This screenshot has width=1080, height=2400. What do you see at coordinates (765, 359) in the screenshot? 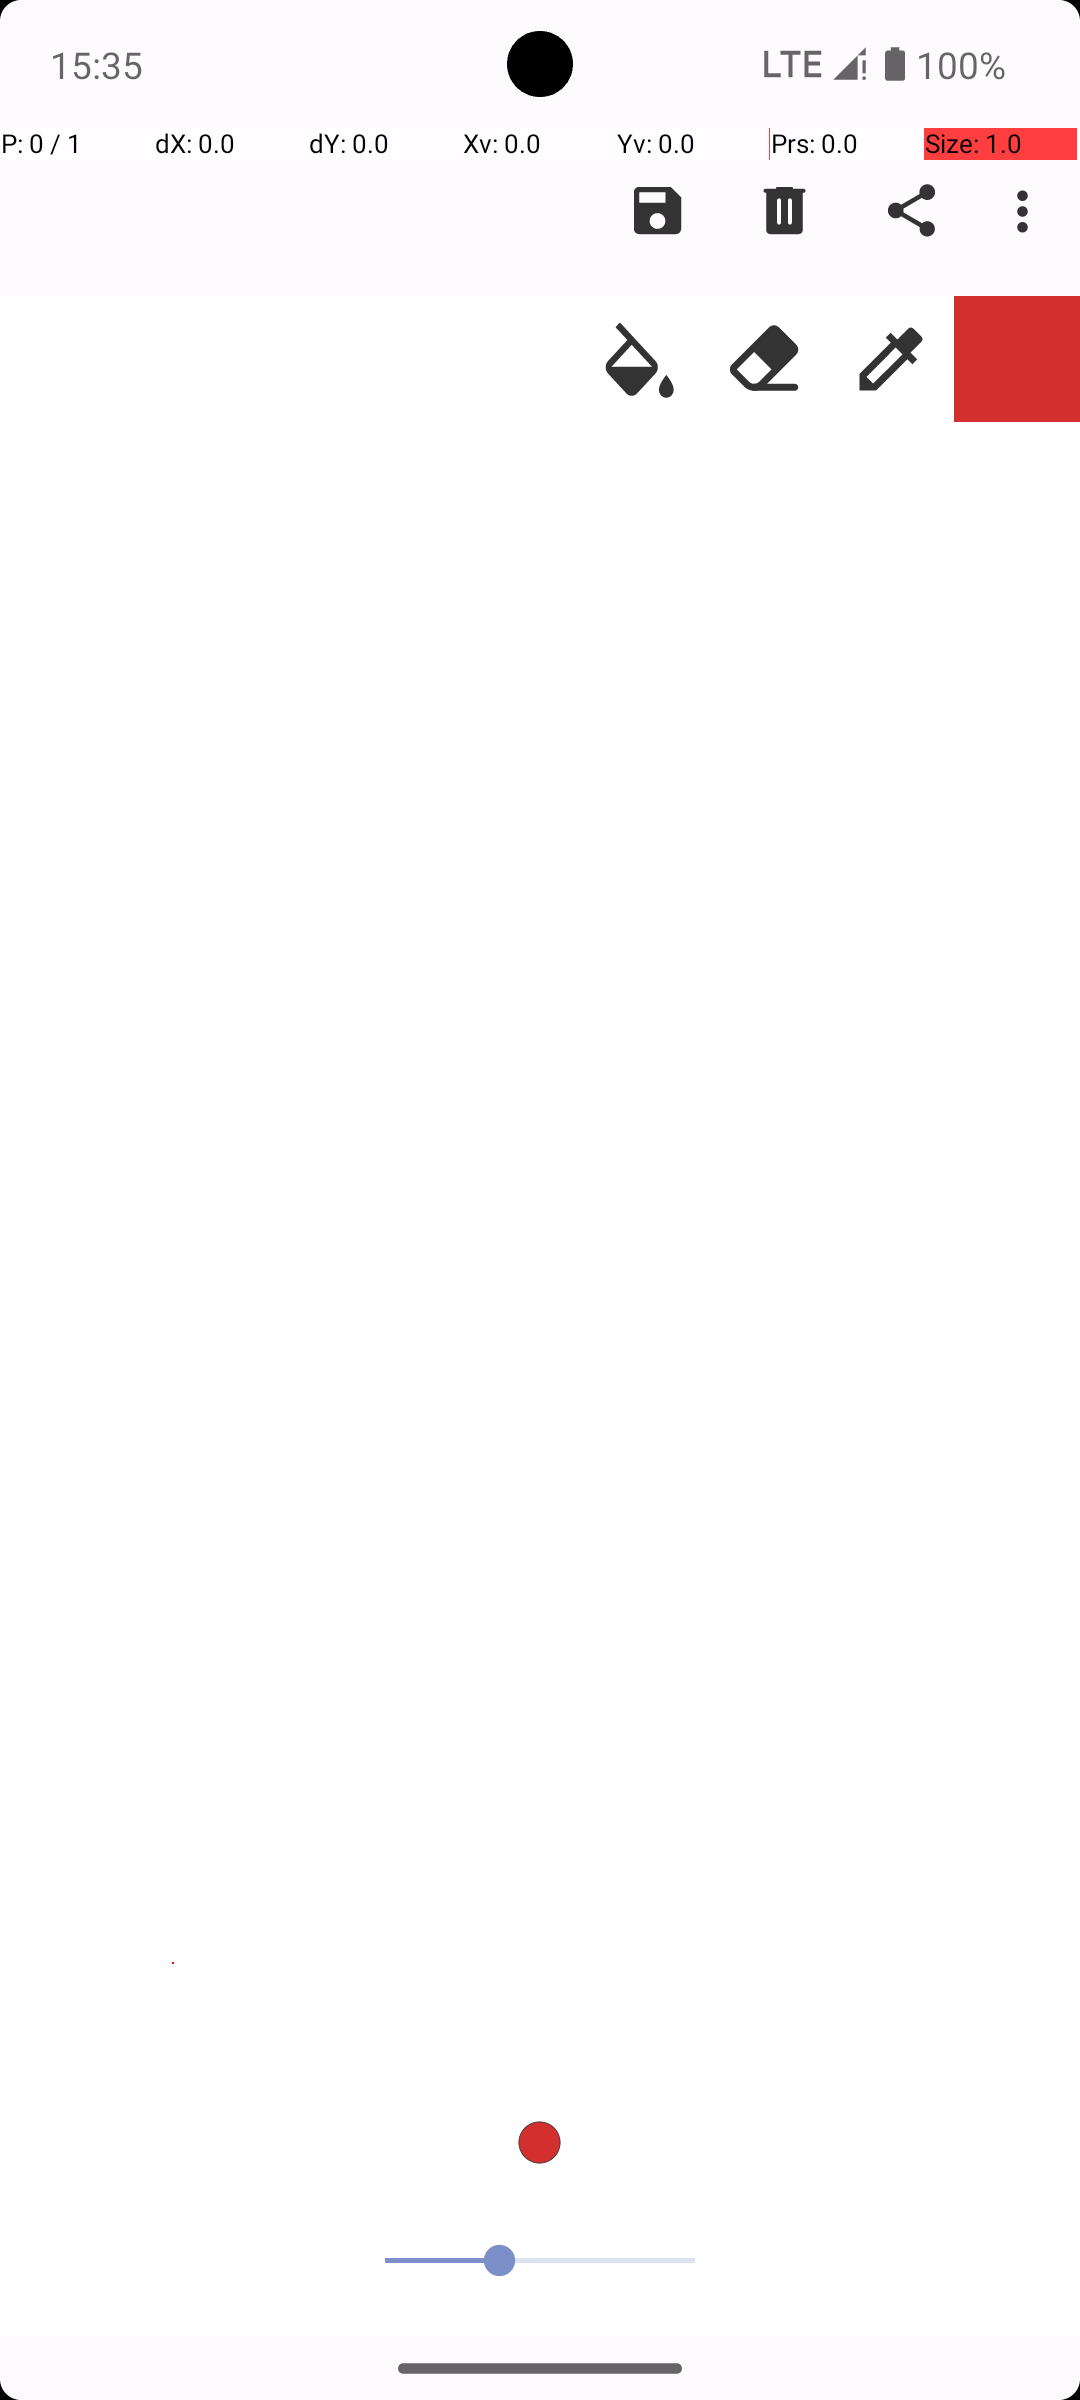
I see `Eraser` at bounding box center [765, 359].